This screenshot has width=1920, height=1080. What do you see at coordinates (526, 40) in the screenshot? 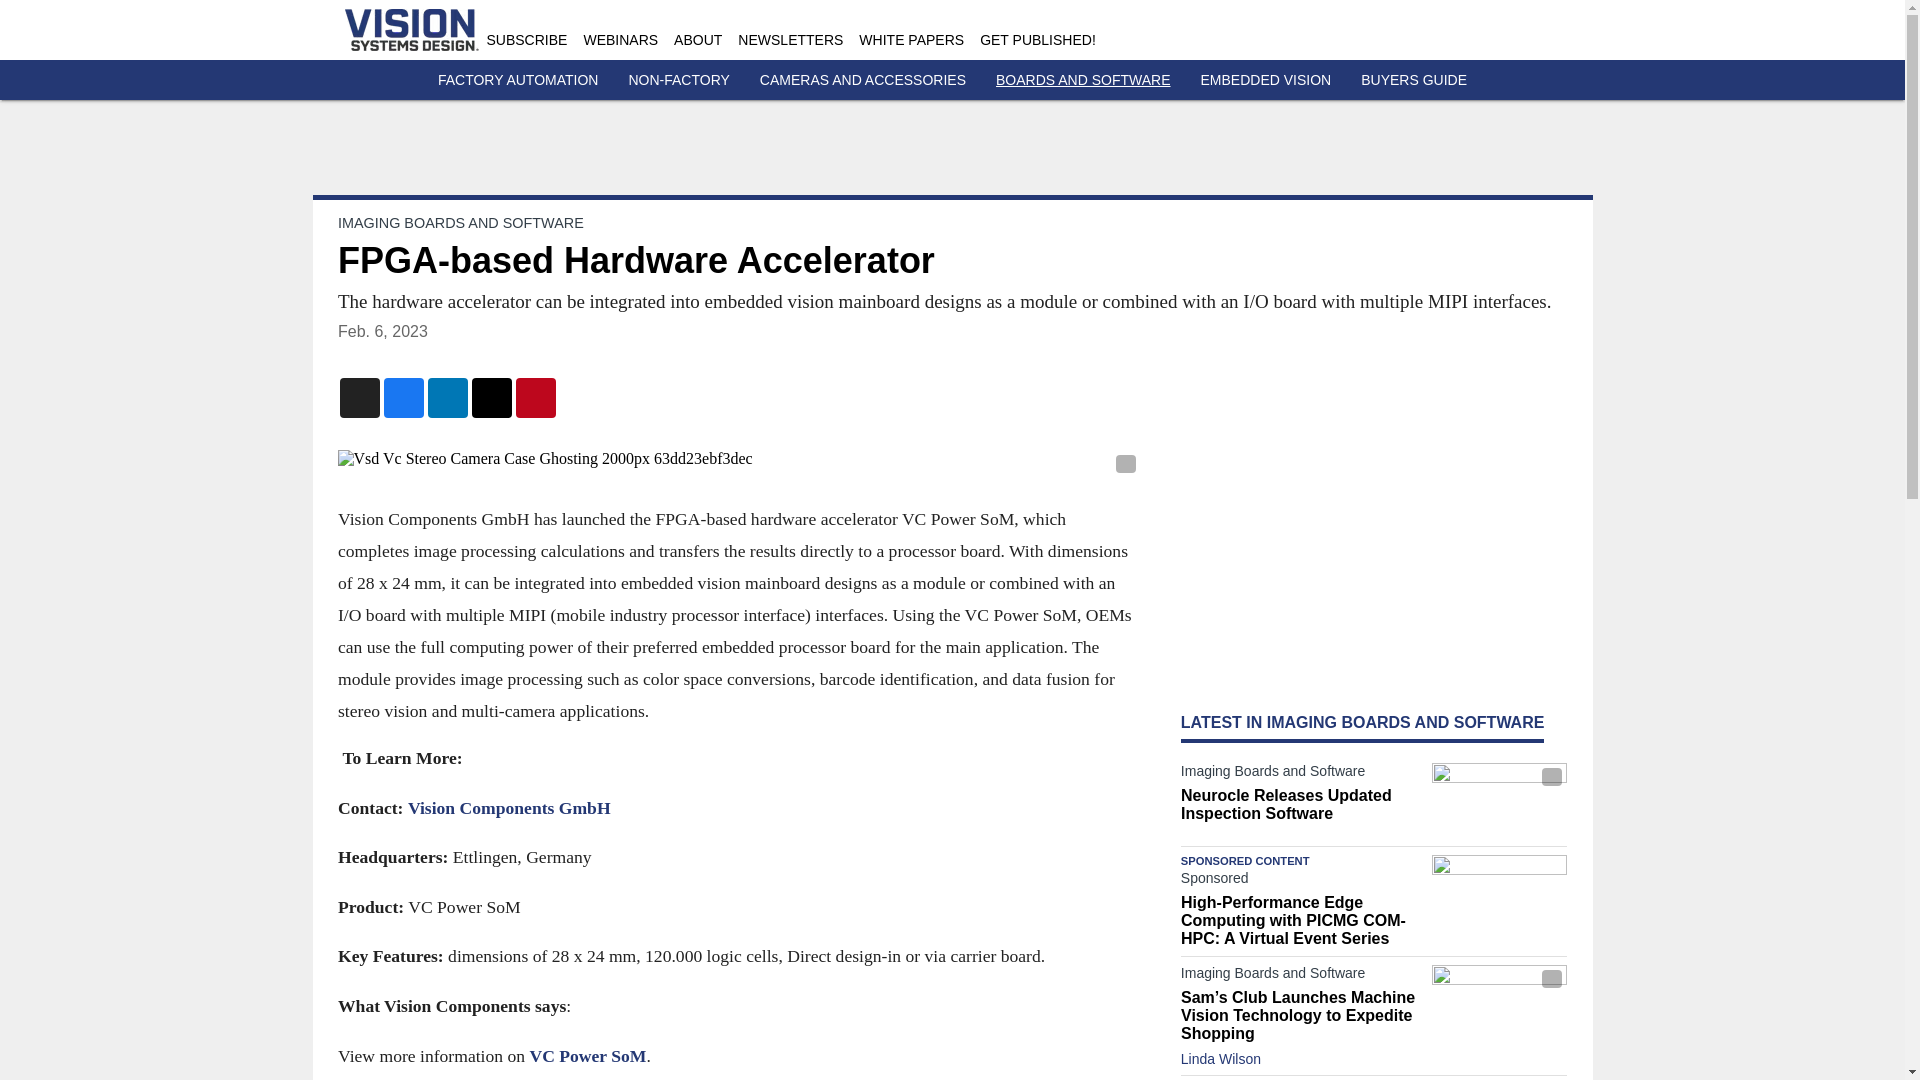
I see `SUBSCRIBE` at bounding box center [526, 40].